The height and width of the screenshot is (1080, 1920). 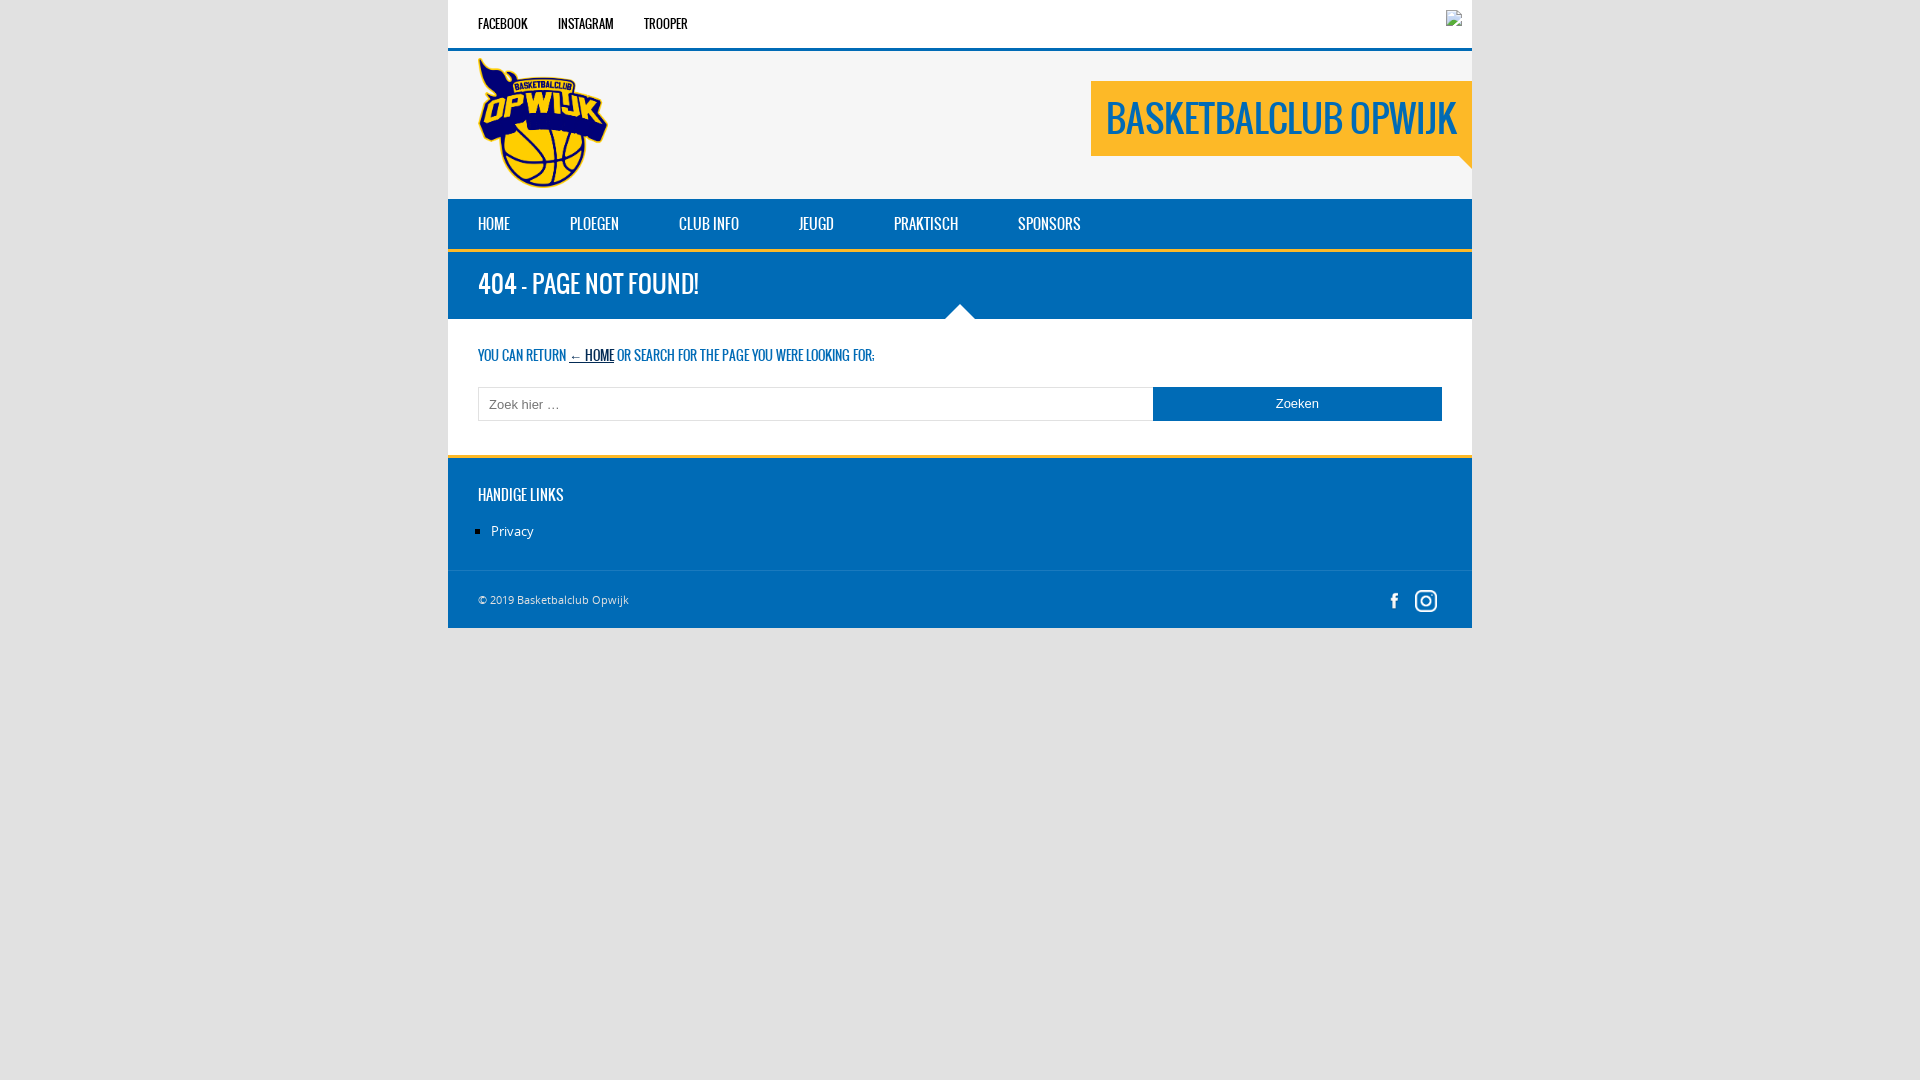 I want to click on TROOPER, so click(x=666, y=24).